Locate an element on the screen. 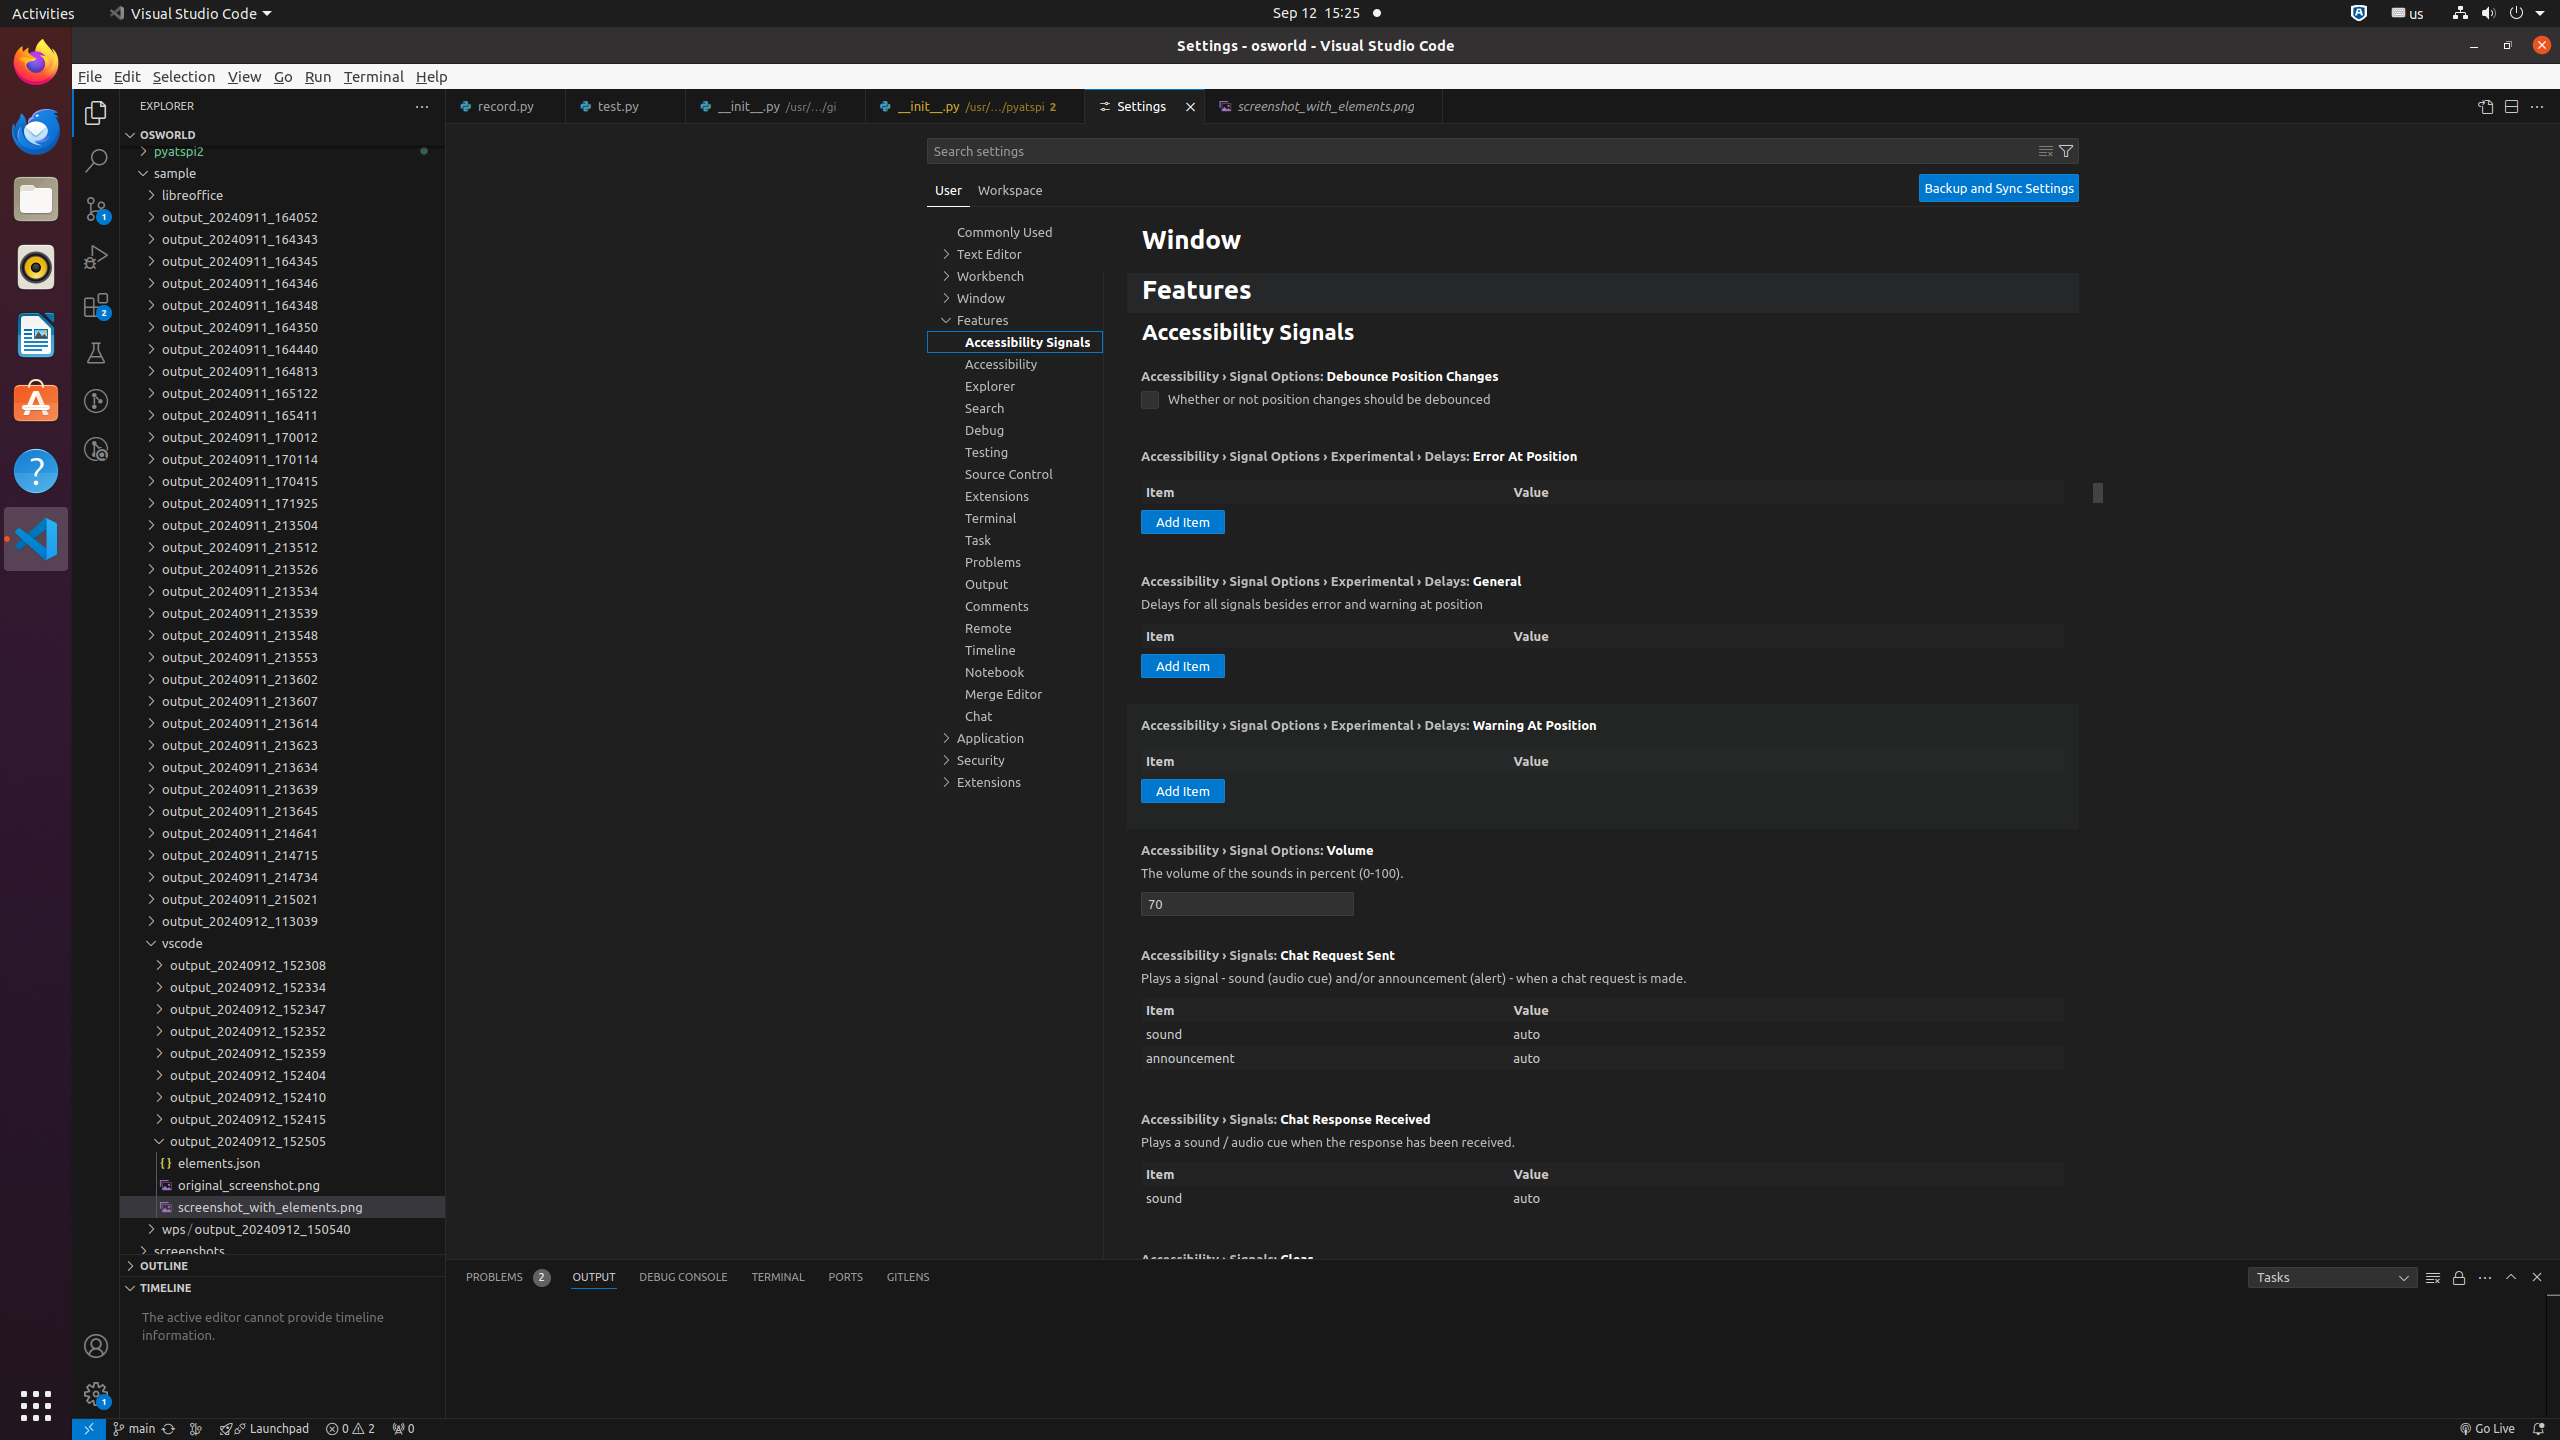  output_20240912_150540, compact, wps is located at coordinates (272, 1229).